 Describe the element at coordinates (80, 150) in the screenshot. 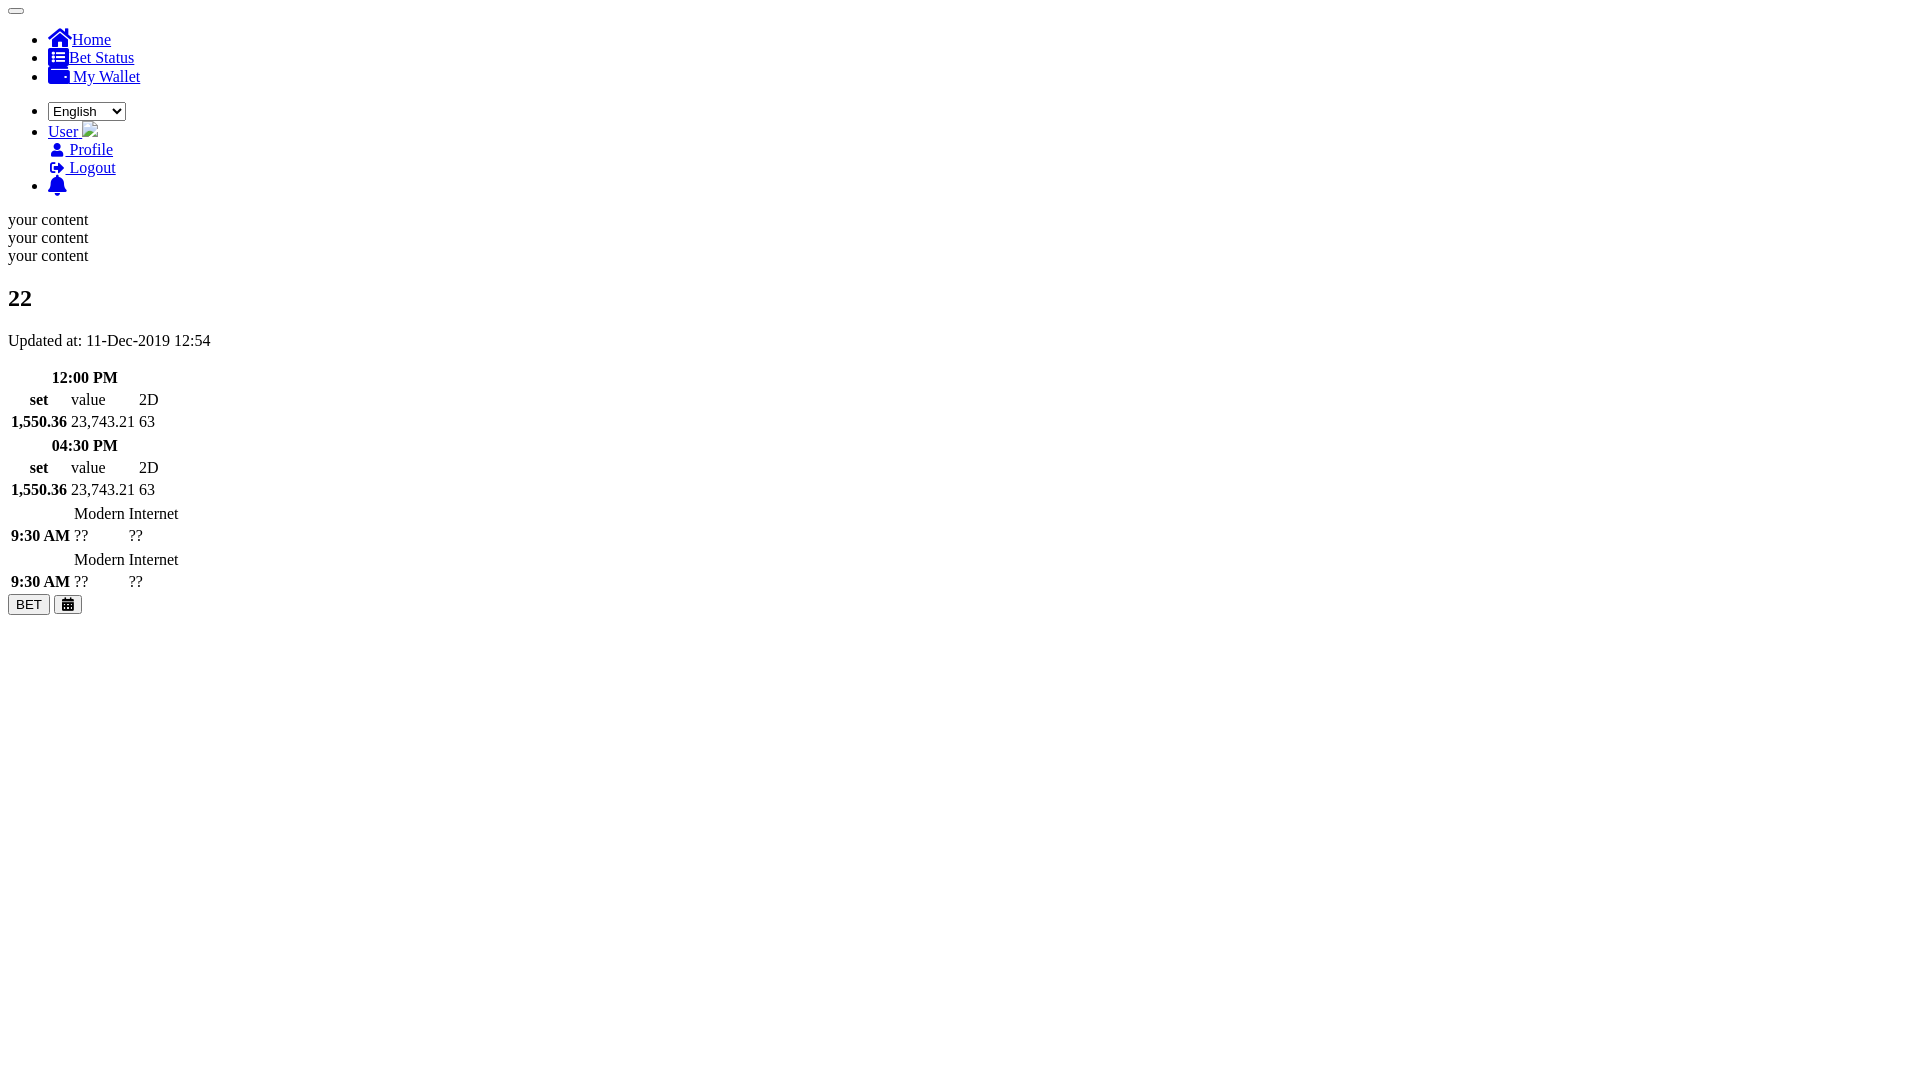

I see `Profile` at that location.